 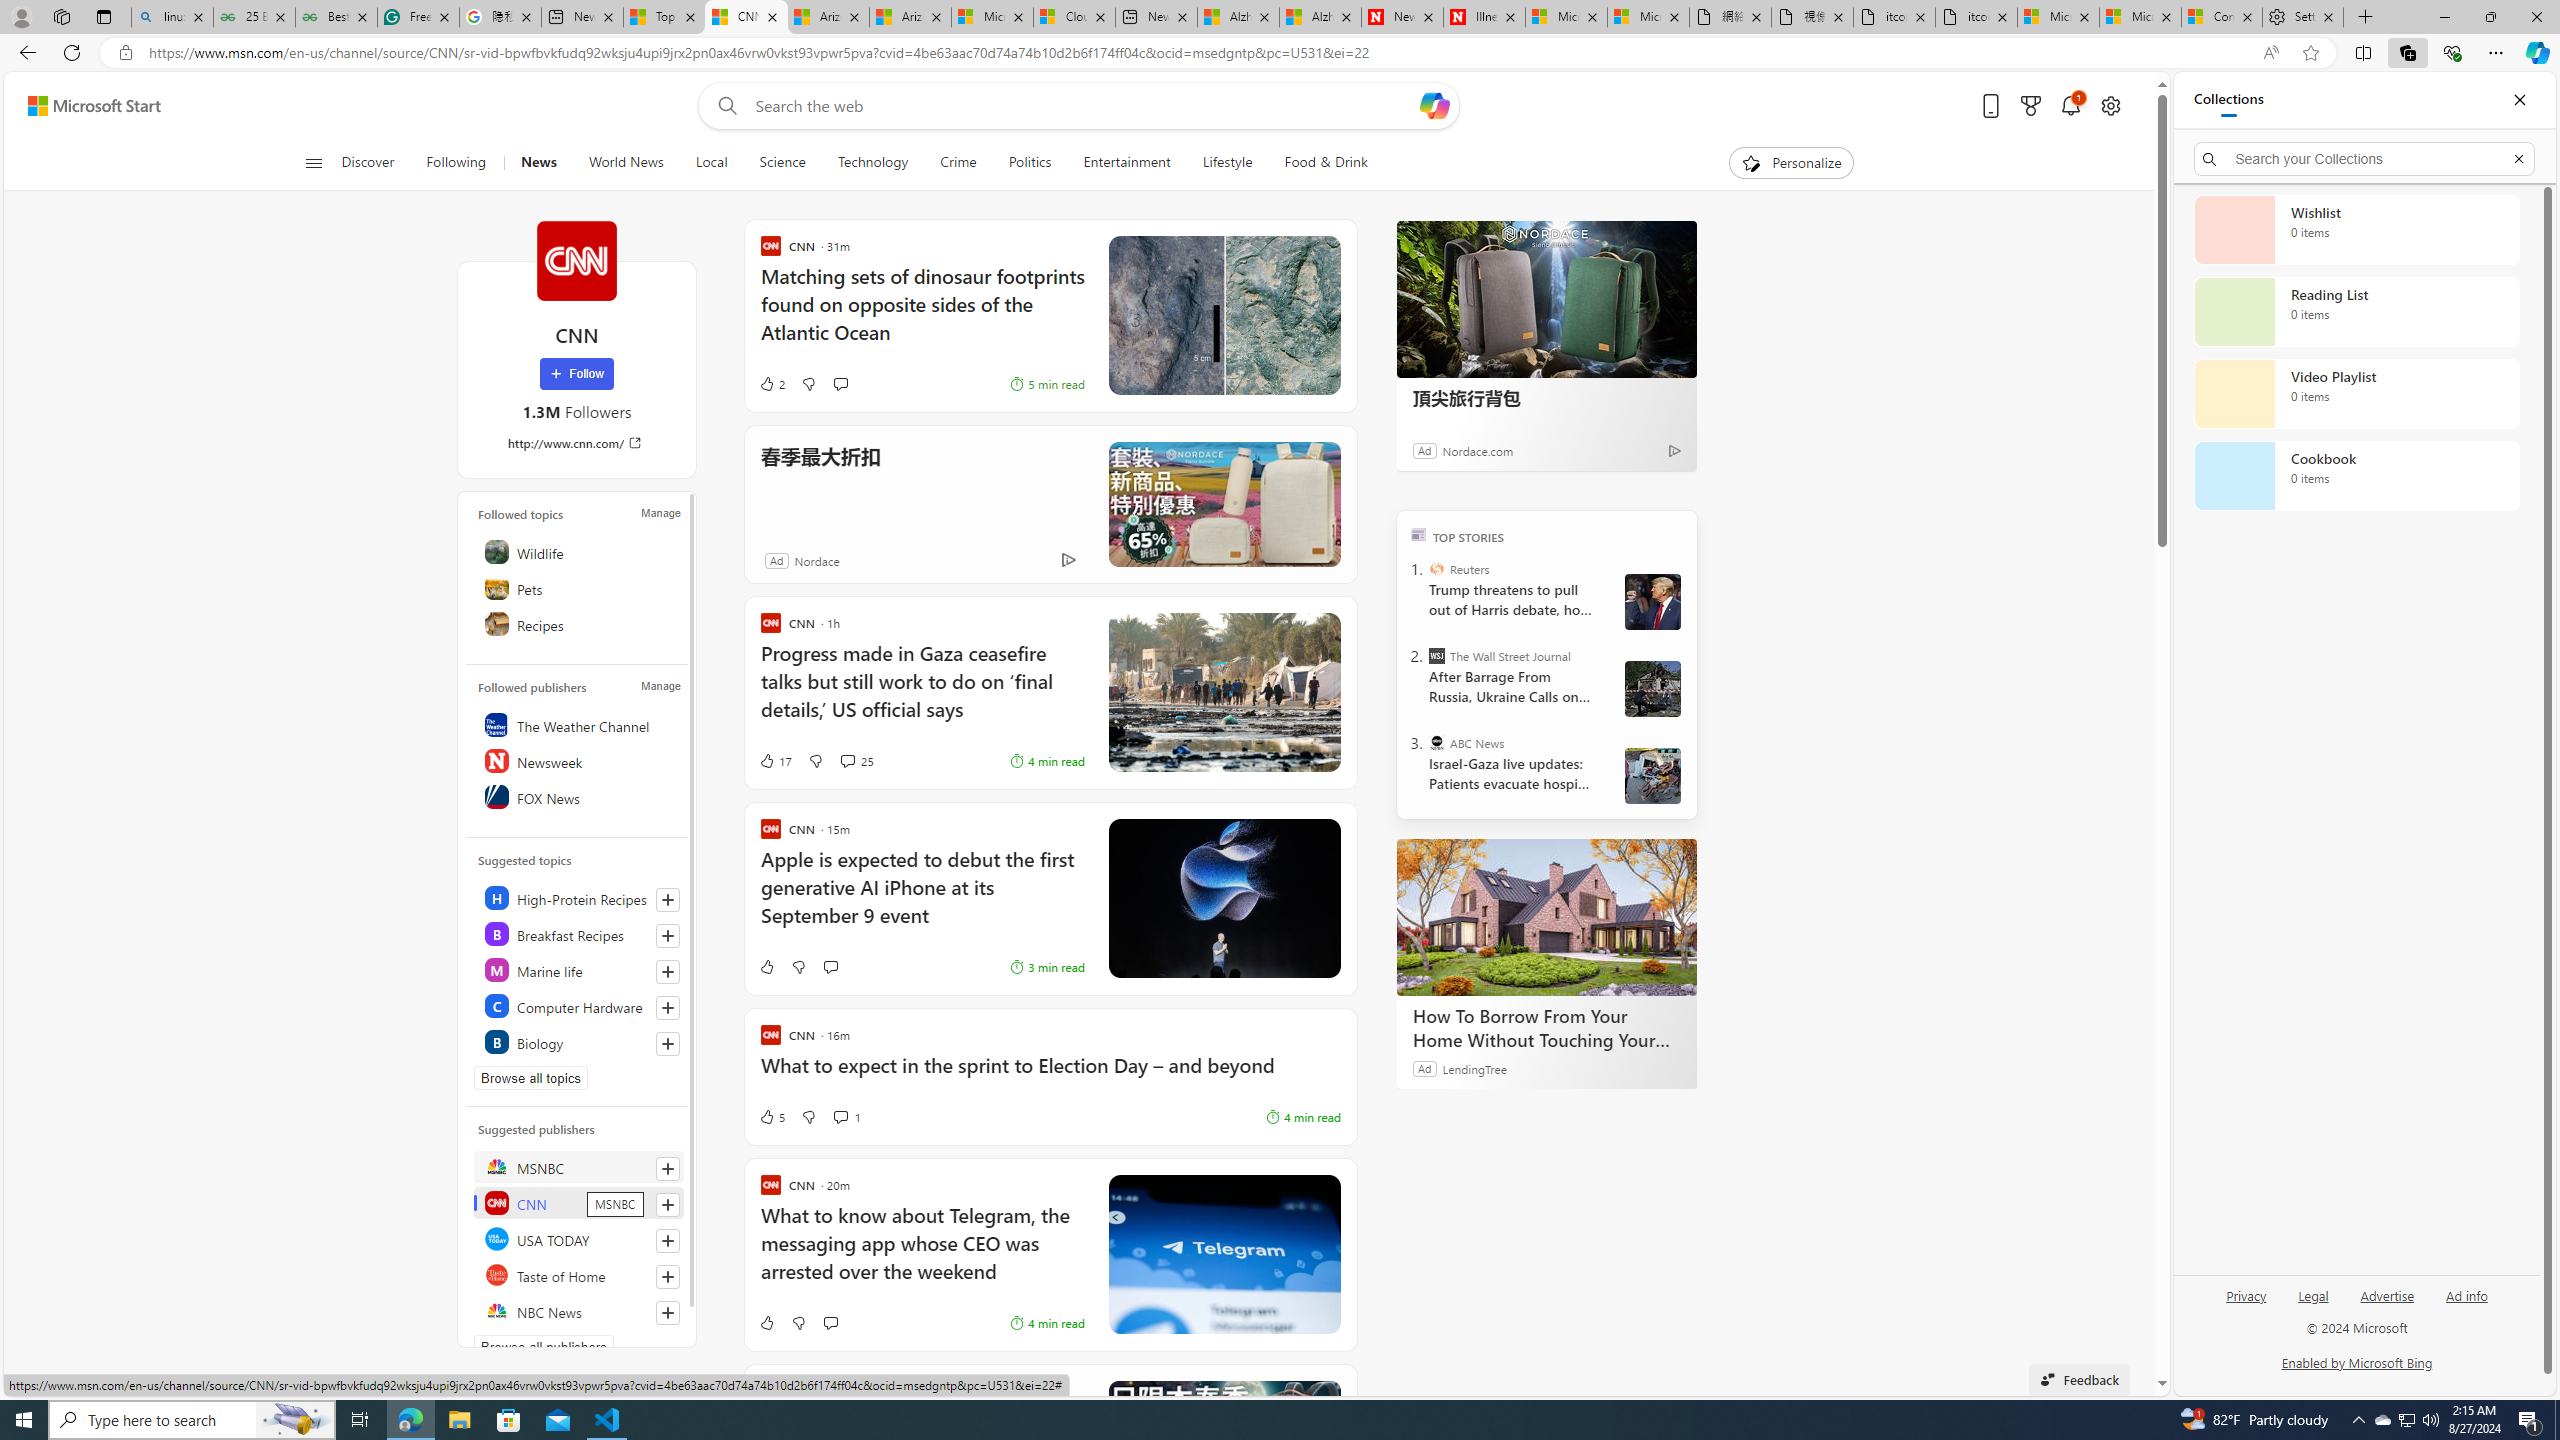 I want to click on Consumer Health Data Privacy Policy, so click(x=2222, y=17).